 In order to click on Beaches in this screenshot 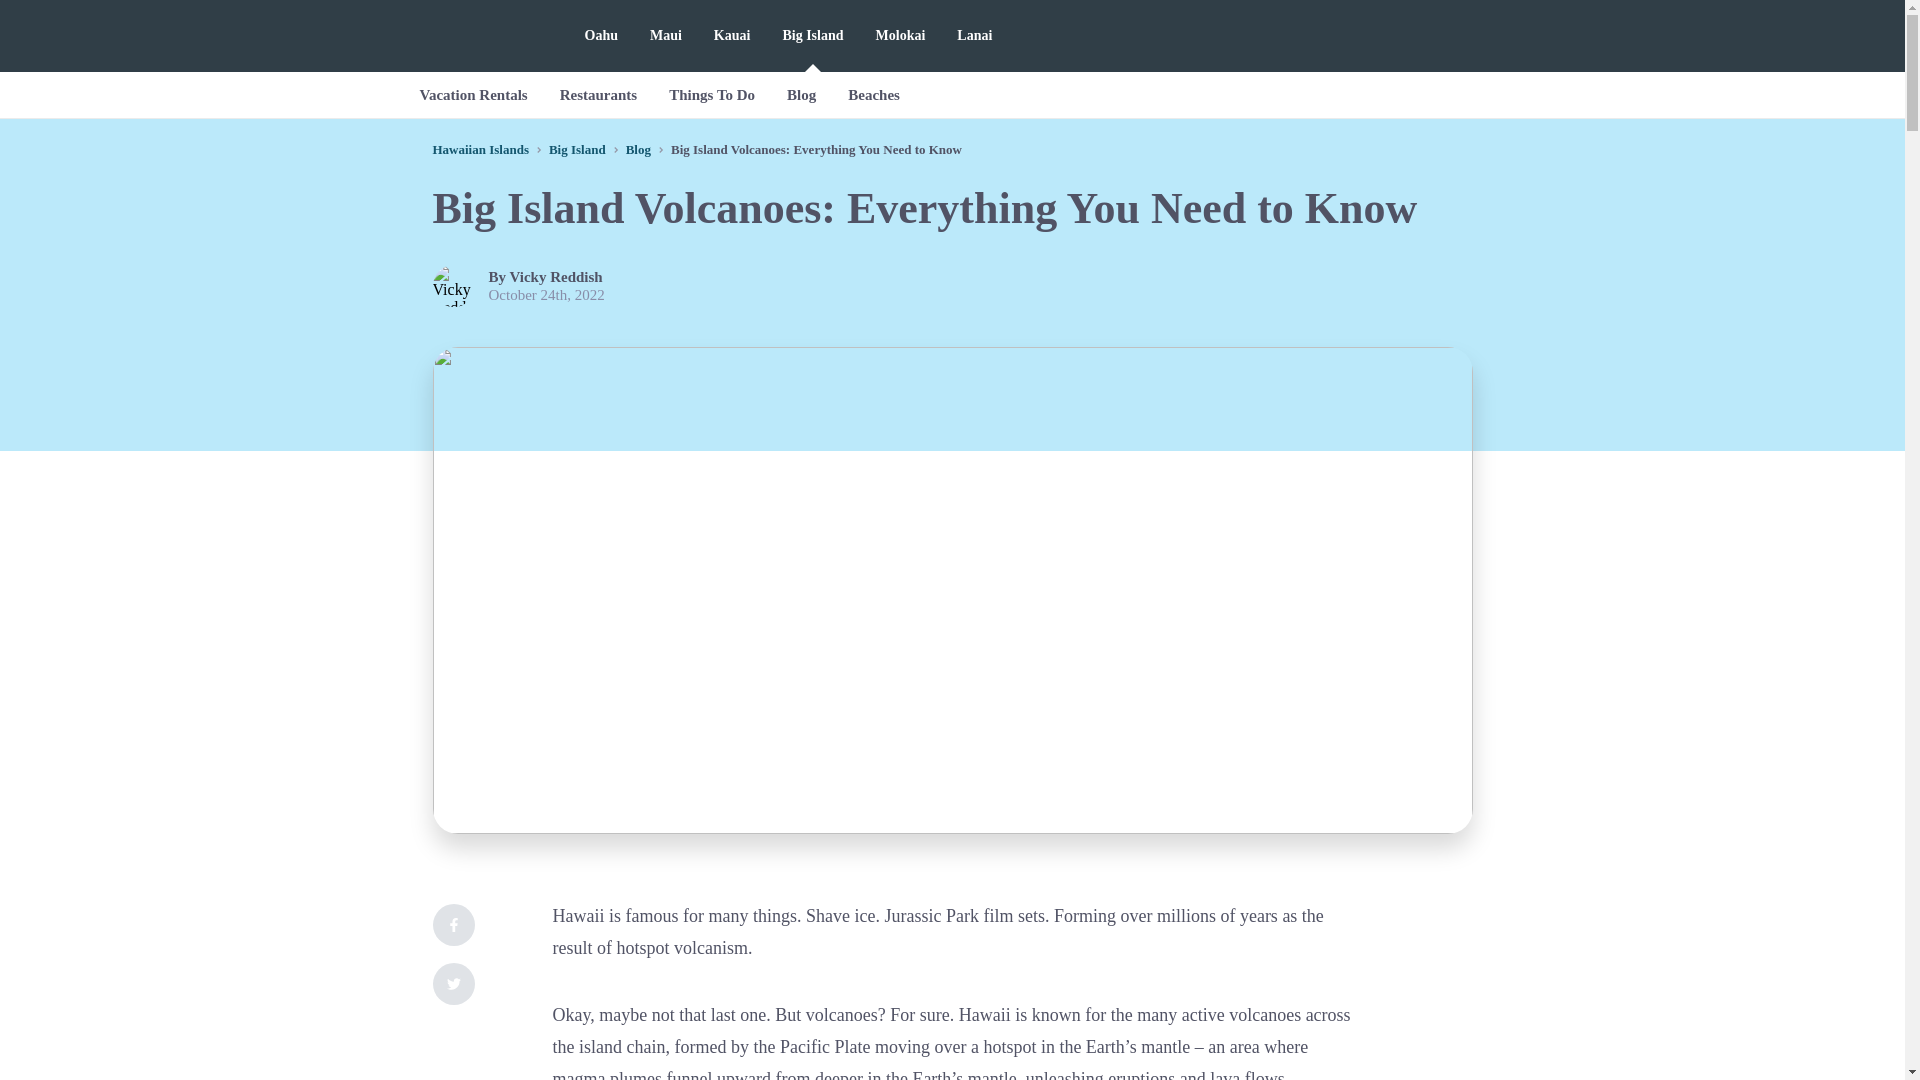, I will do `click(873, 94)`.